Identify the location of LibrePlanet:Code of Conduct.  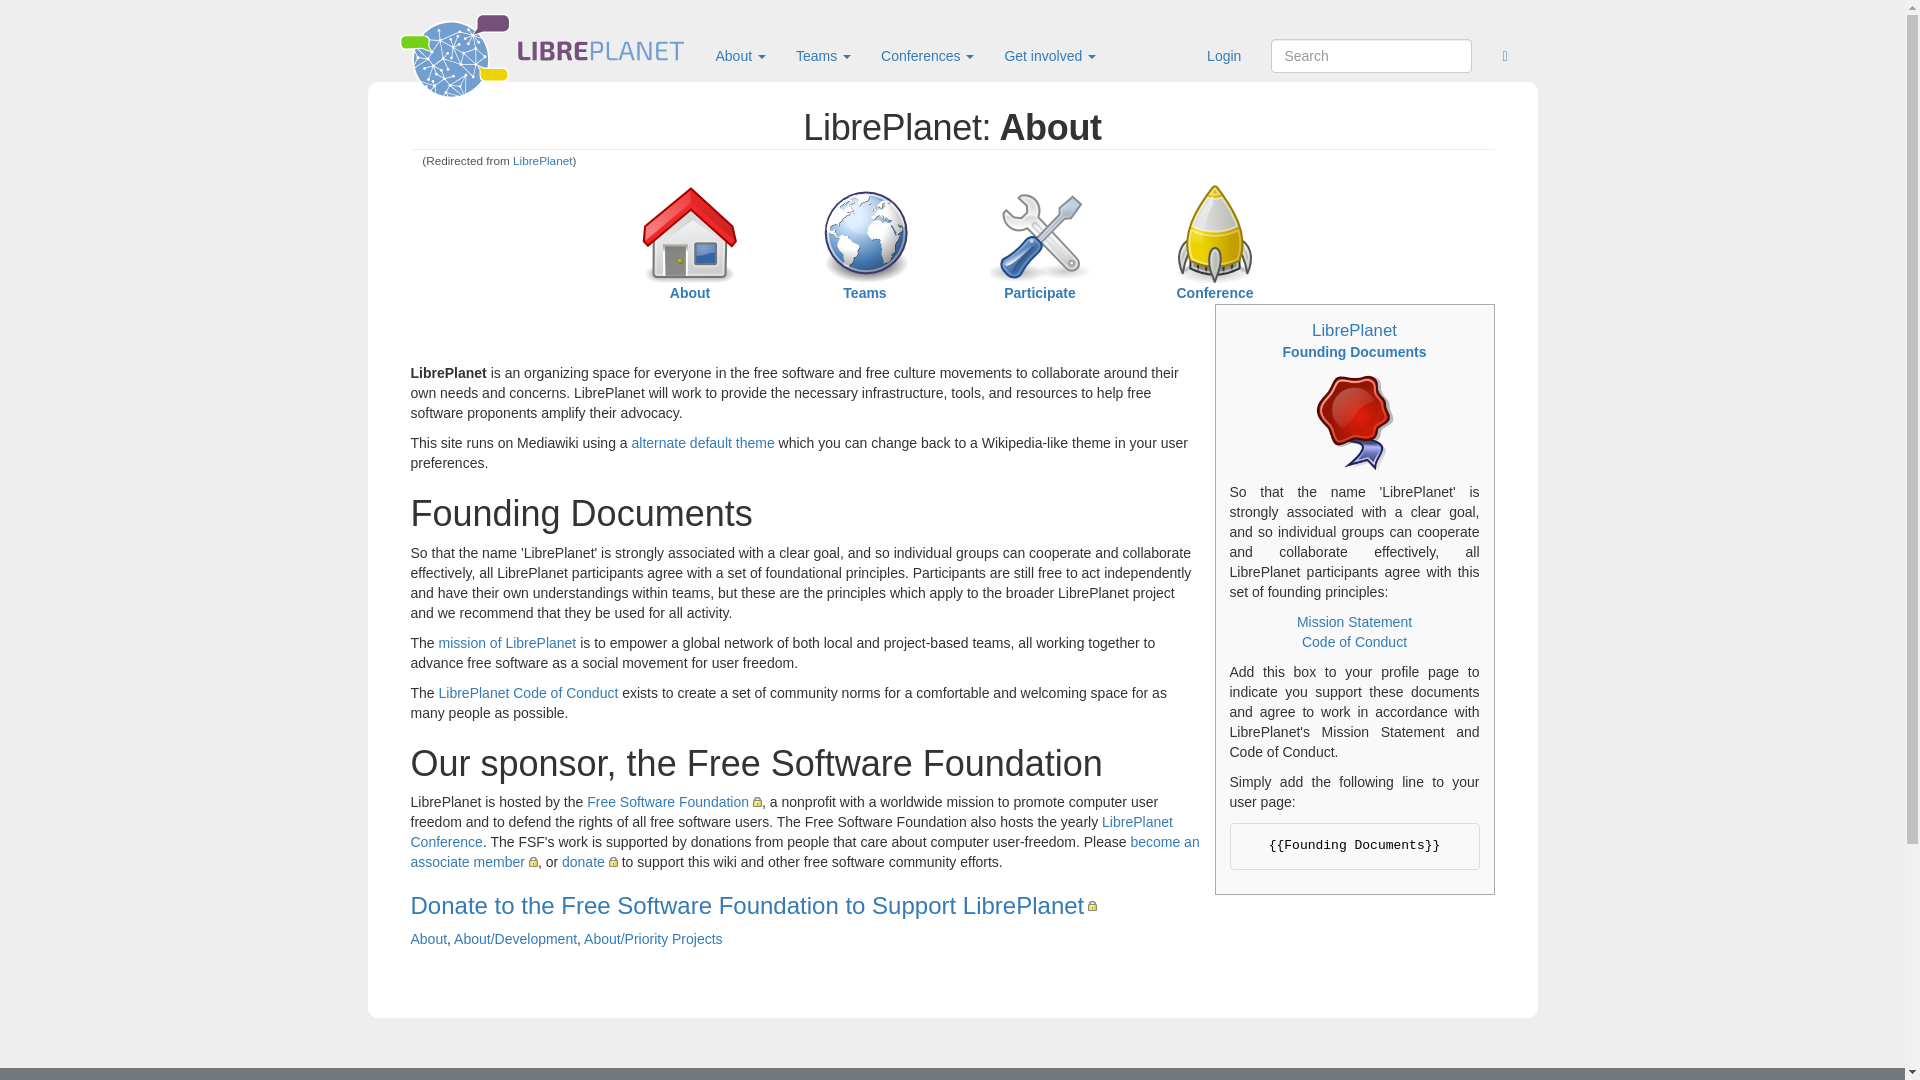
(528, 692).